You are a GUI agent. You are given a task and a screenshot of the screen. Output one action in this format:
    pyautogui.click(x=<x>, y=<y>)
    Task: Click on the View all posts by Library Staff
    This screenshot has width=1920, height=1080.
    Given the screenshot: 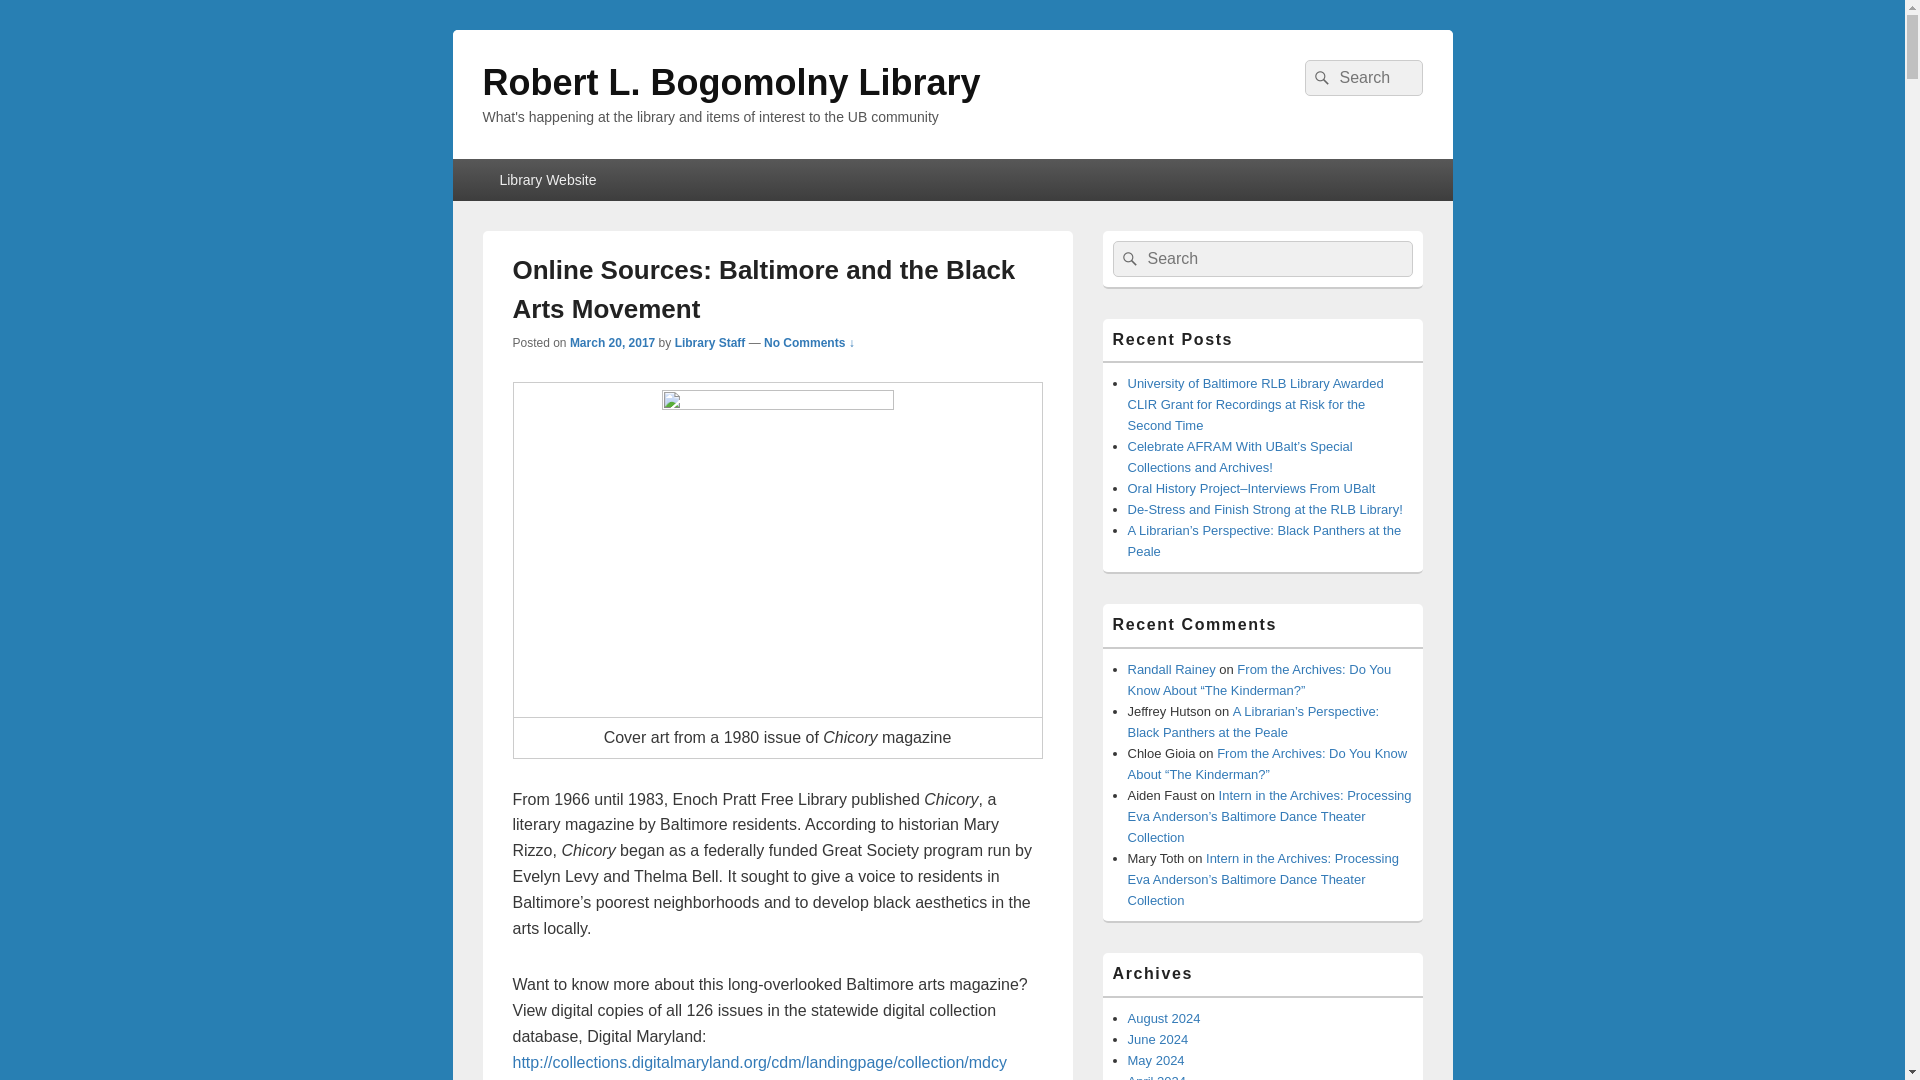 What is the action you would take?
    pyautogui.click(x=710, y=342)
    